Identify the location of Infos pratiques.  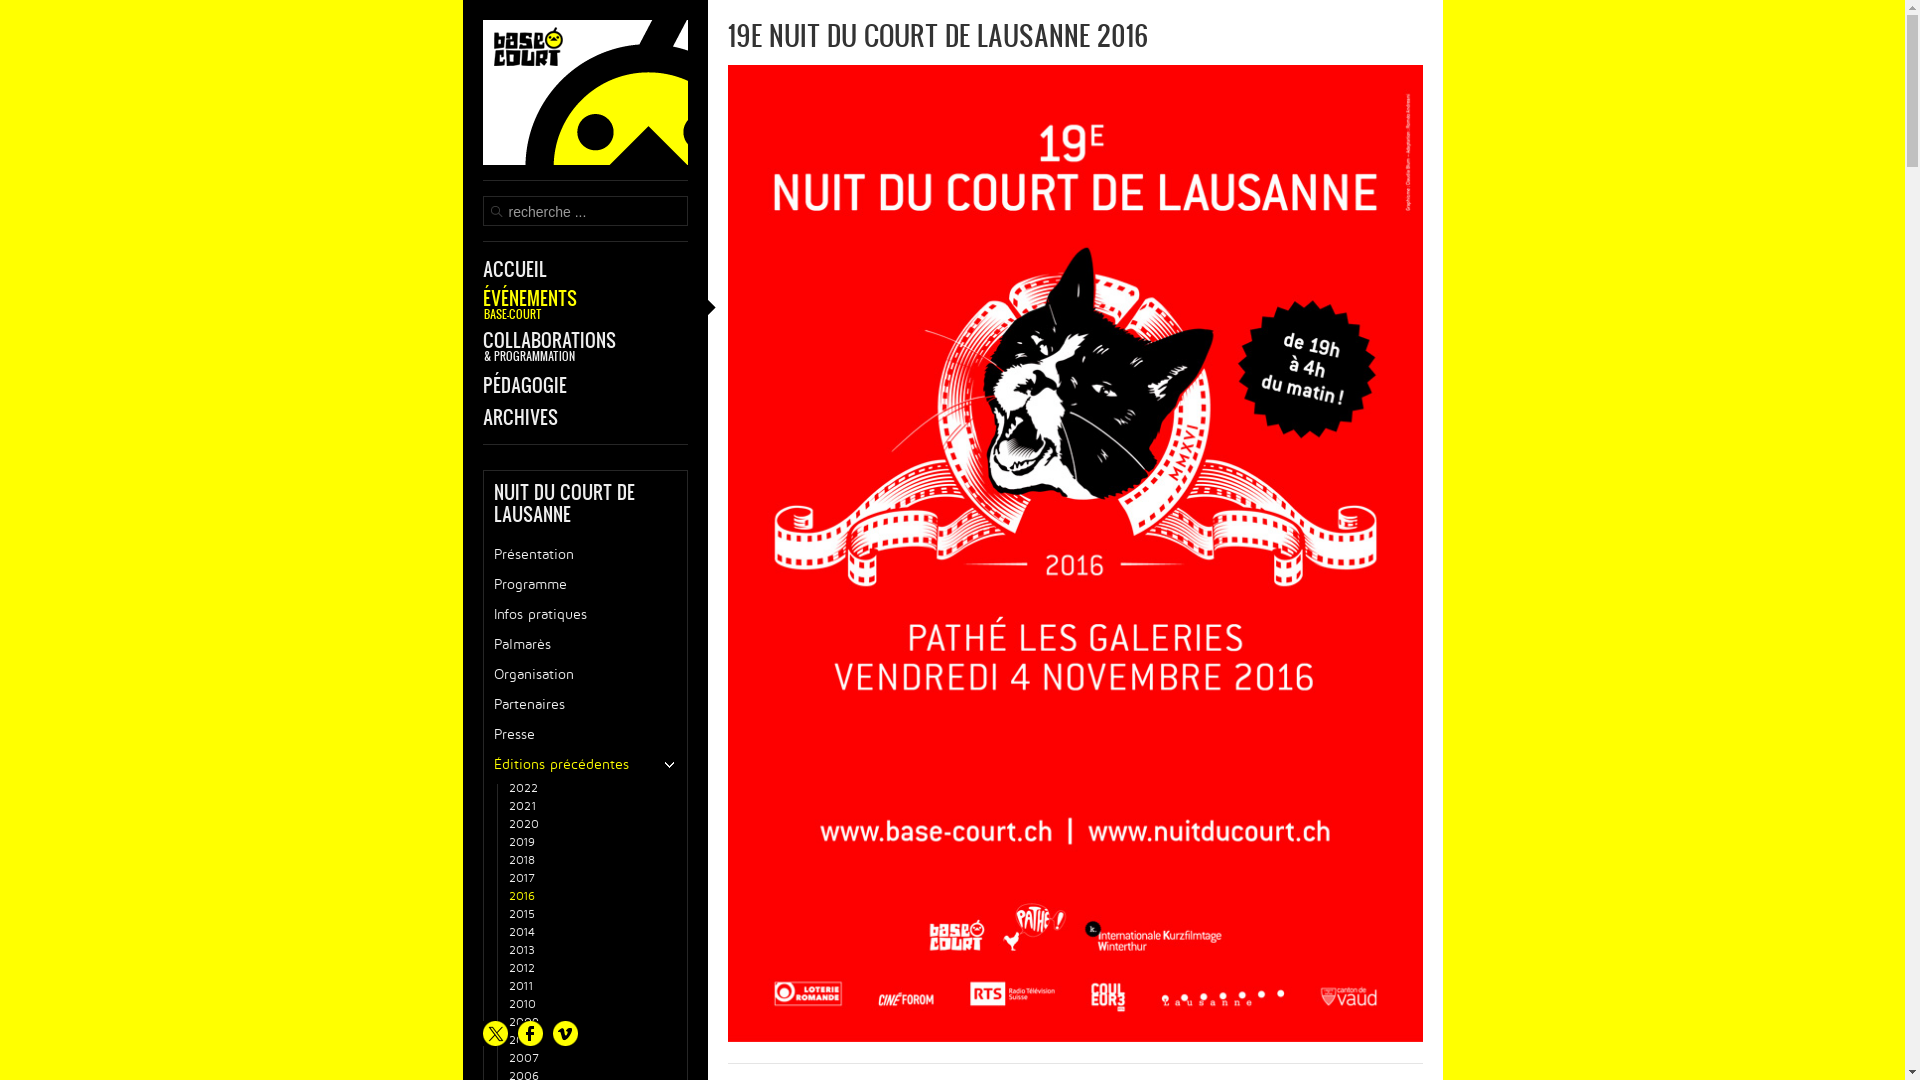
(585, 615).